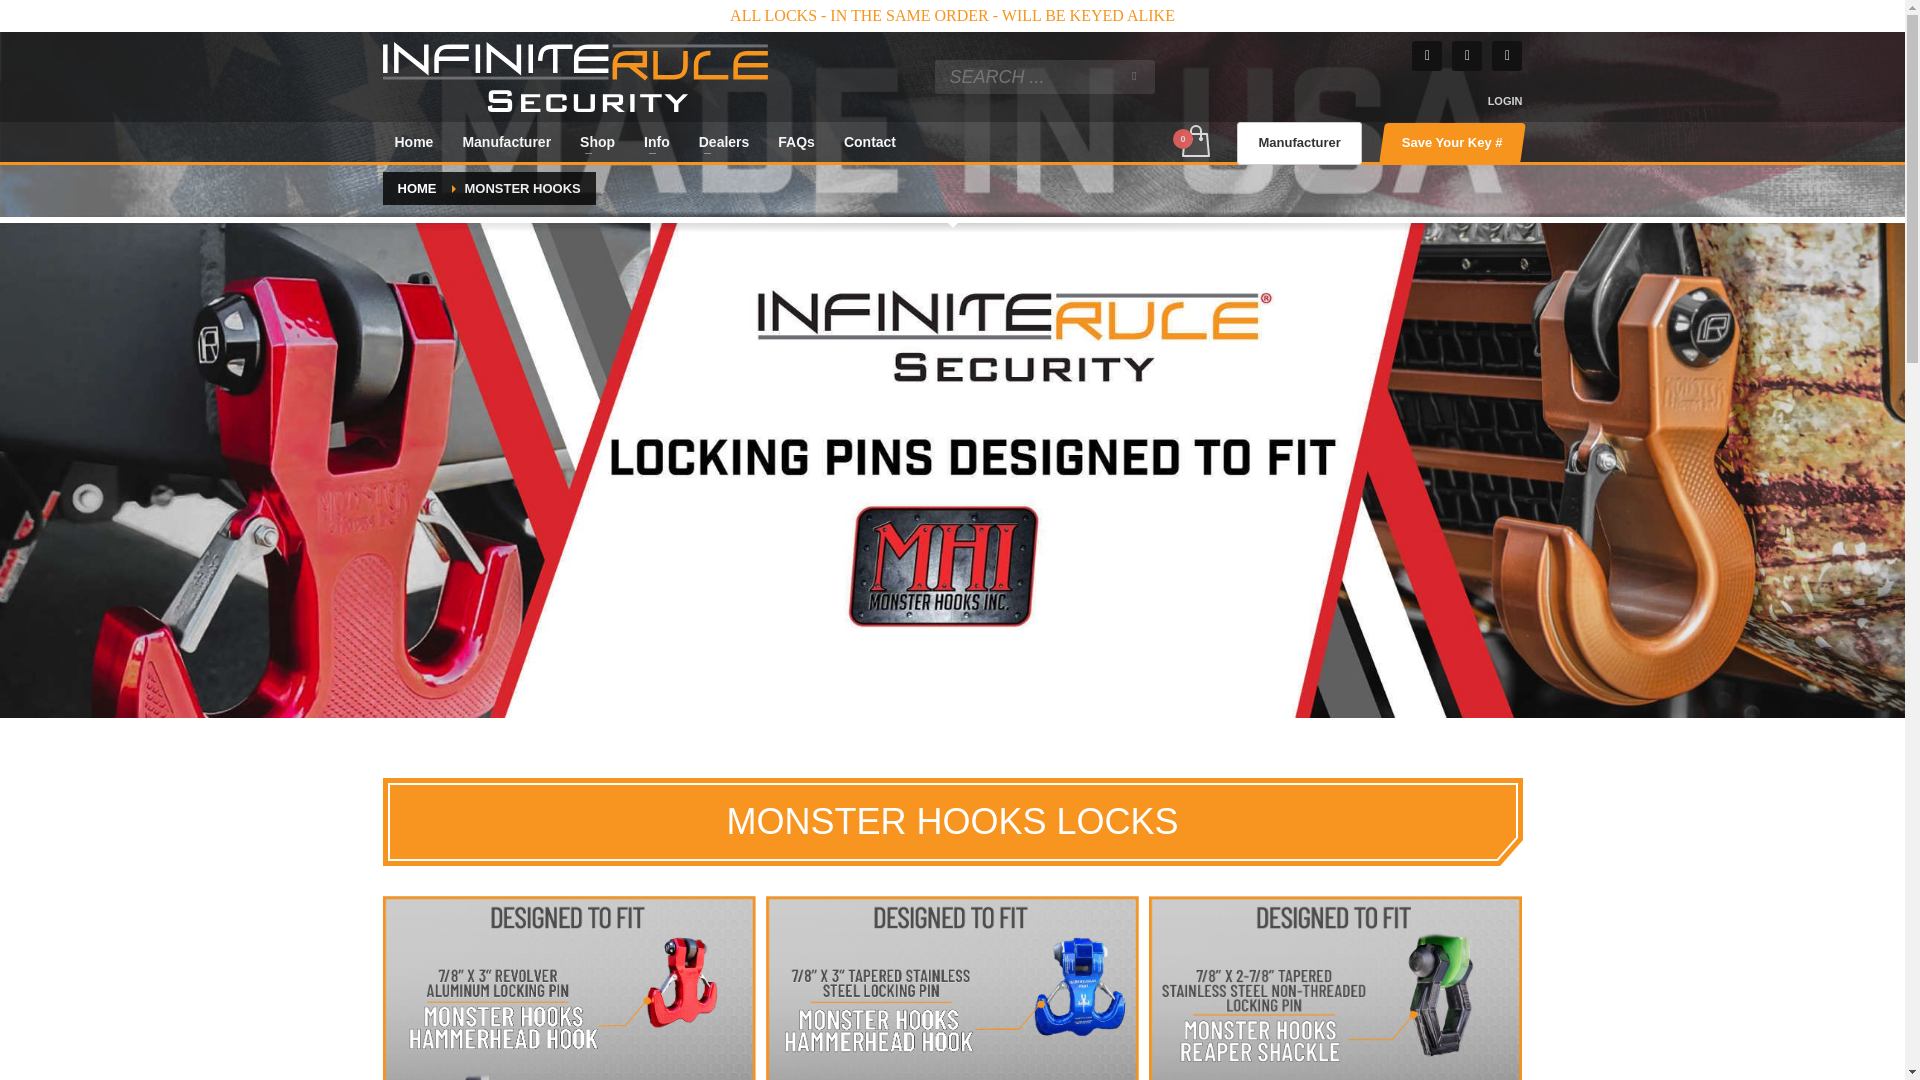 Image resolution: width=1920 pixels, height=1080 pixels. What do you see at coordinates (724, 142) in the screenshot?
I see `Dealers` at bounding box center [724, 142].